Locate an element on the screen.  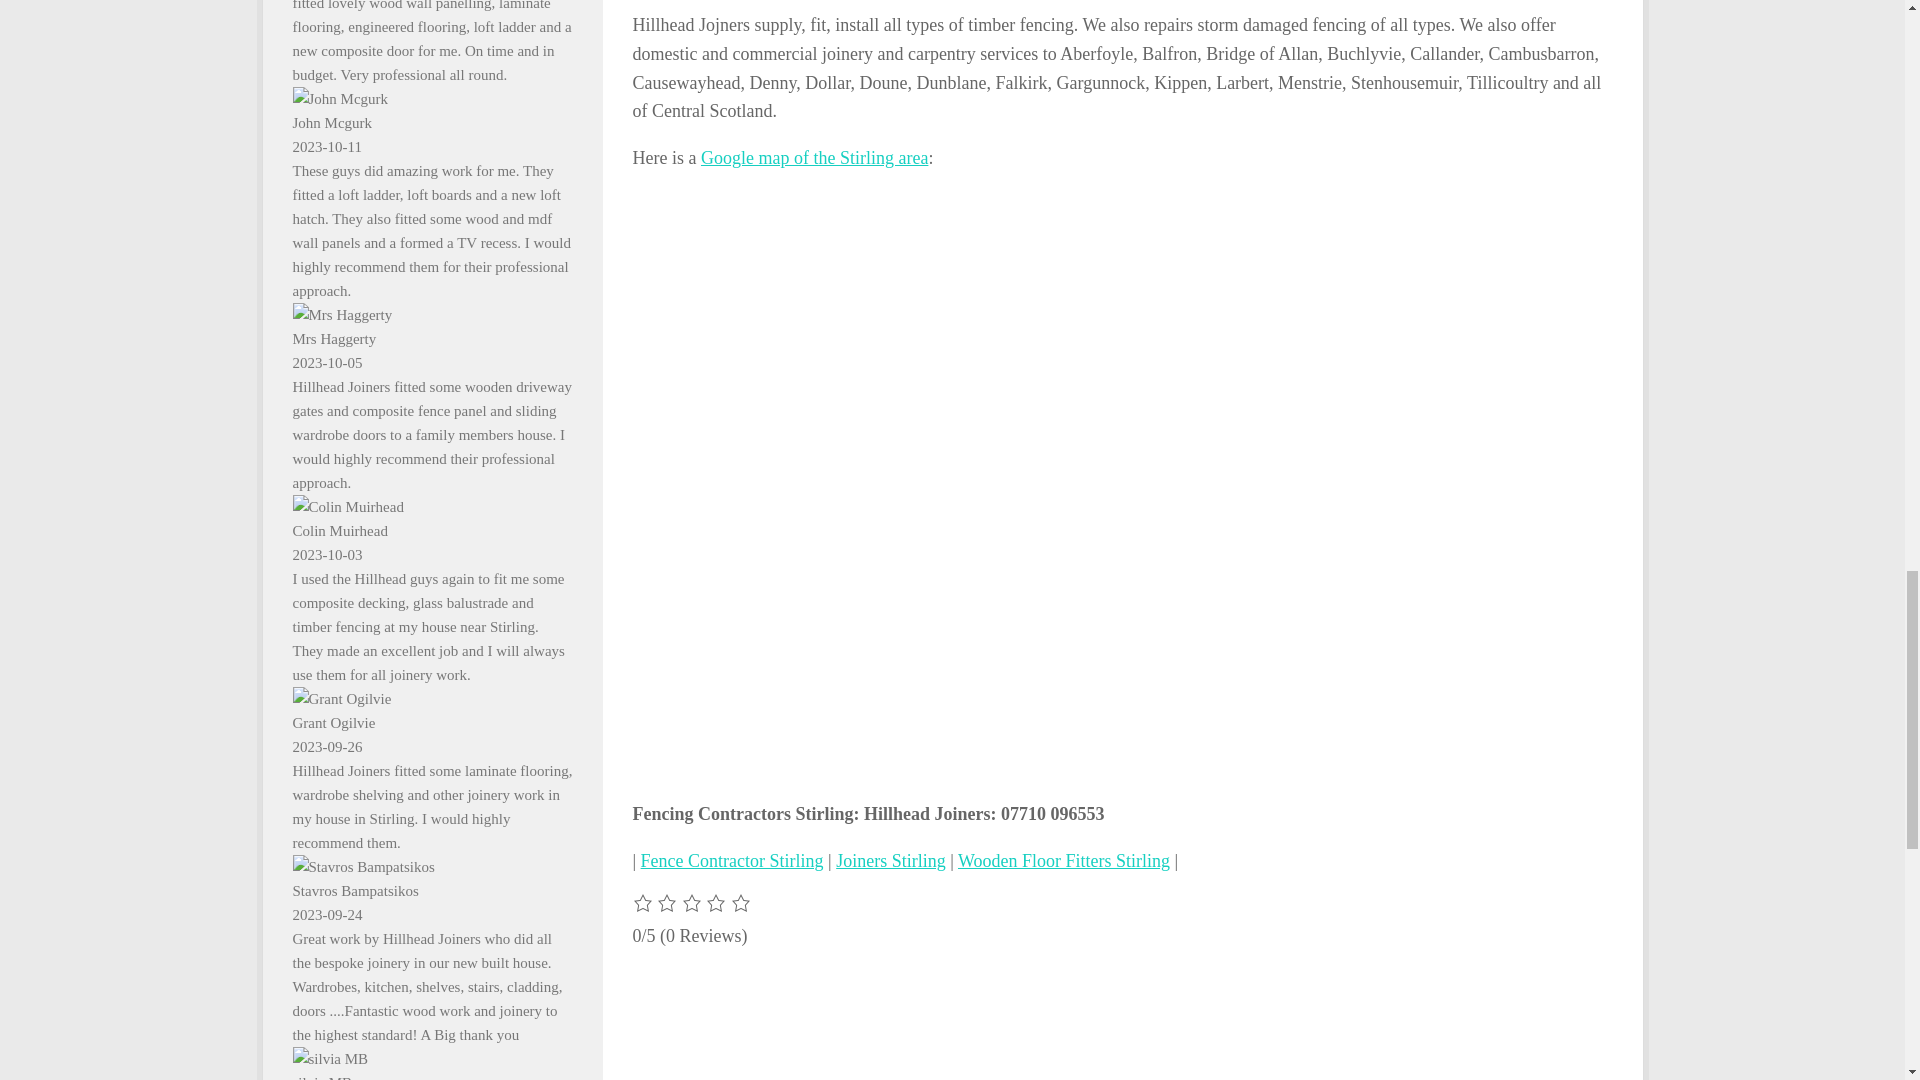
Joiners Stirling is located at coordinates (890, 860).